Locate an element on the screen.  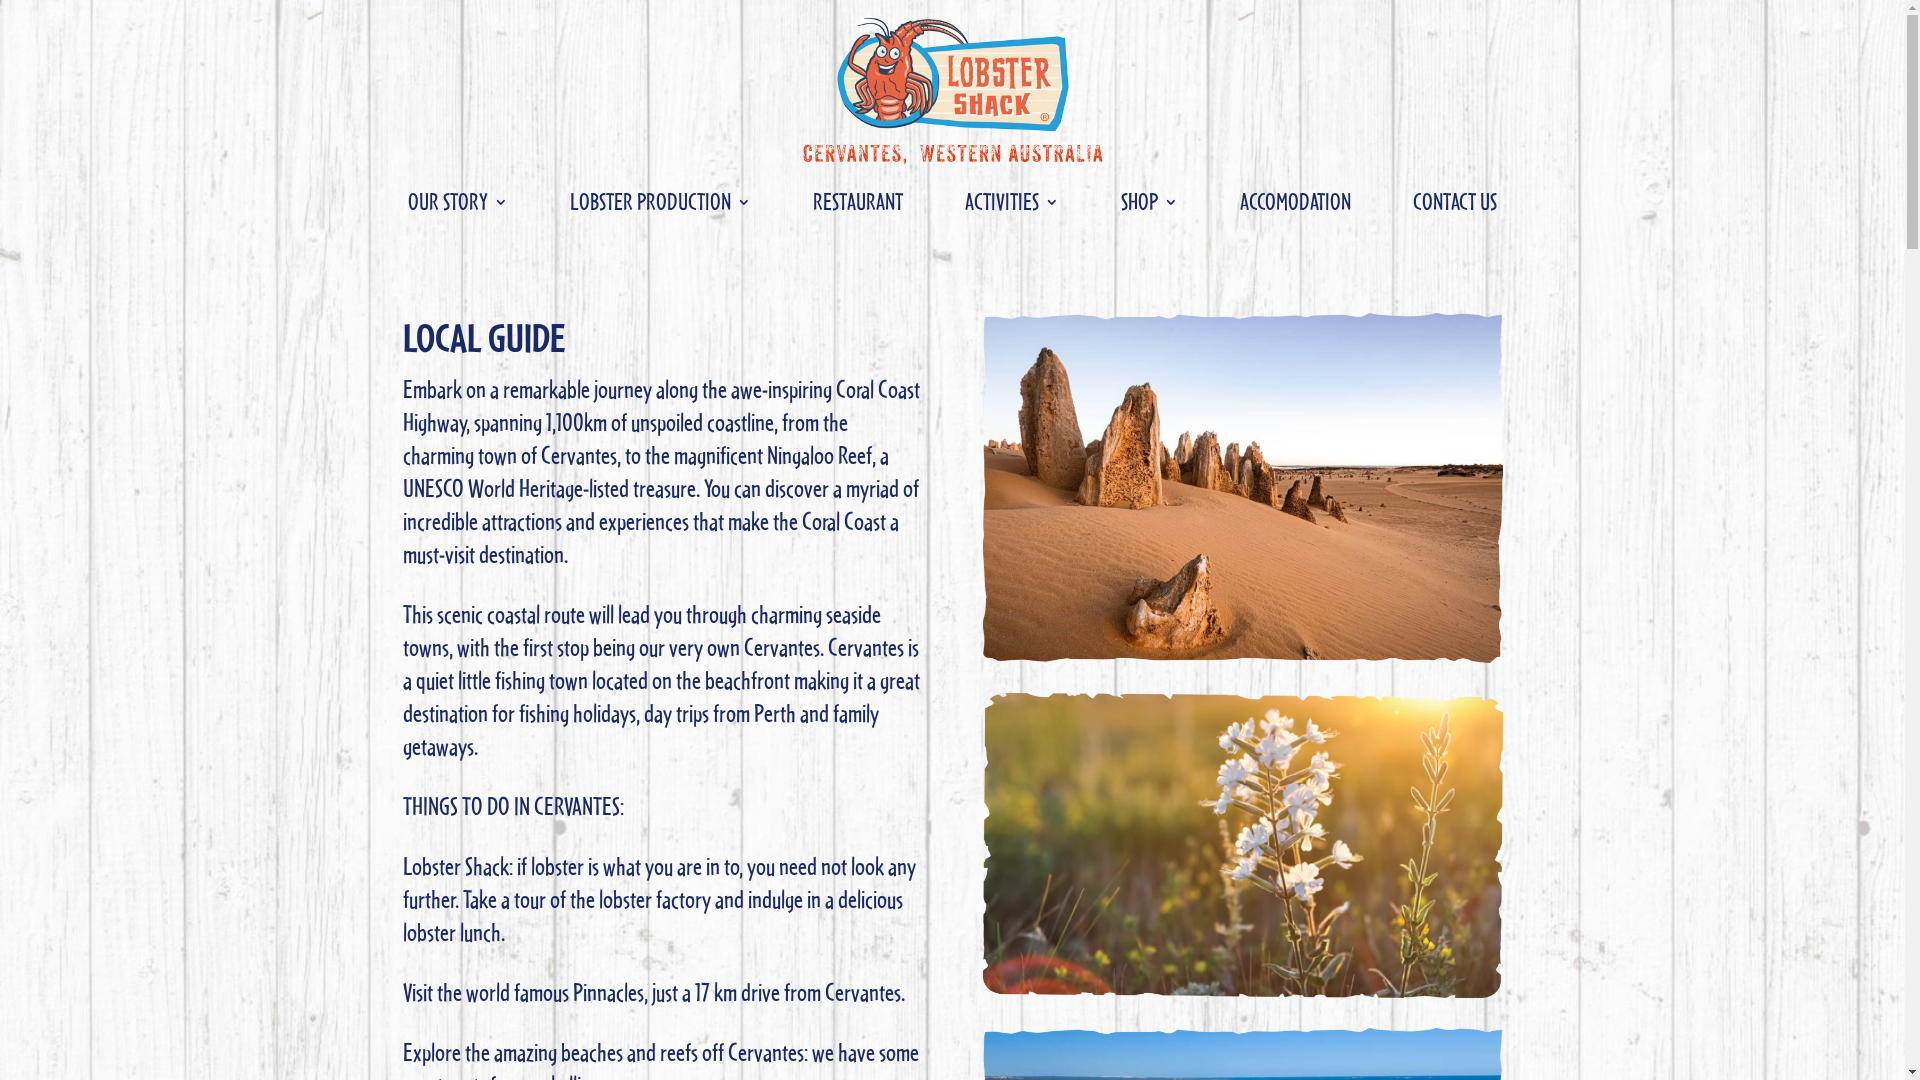
LOBSTER PRODUCTION is located at coordinates (660, 206).